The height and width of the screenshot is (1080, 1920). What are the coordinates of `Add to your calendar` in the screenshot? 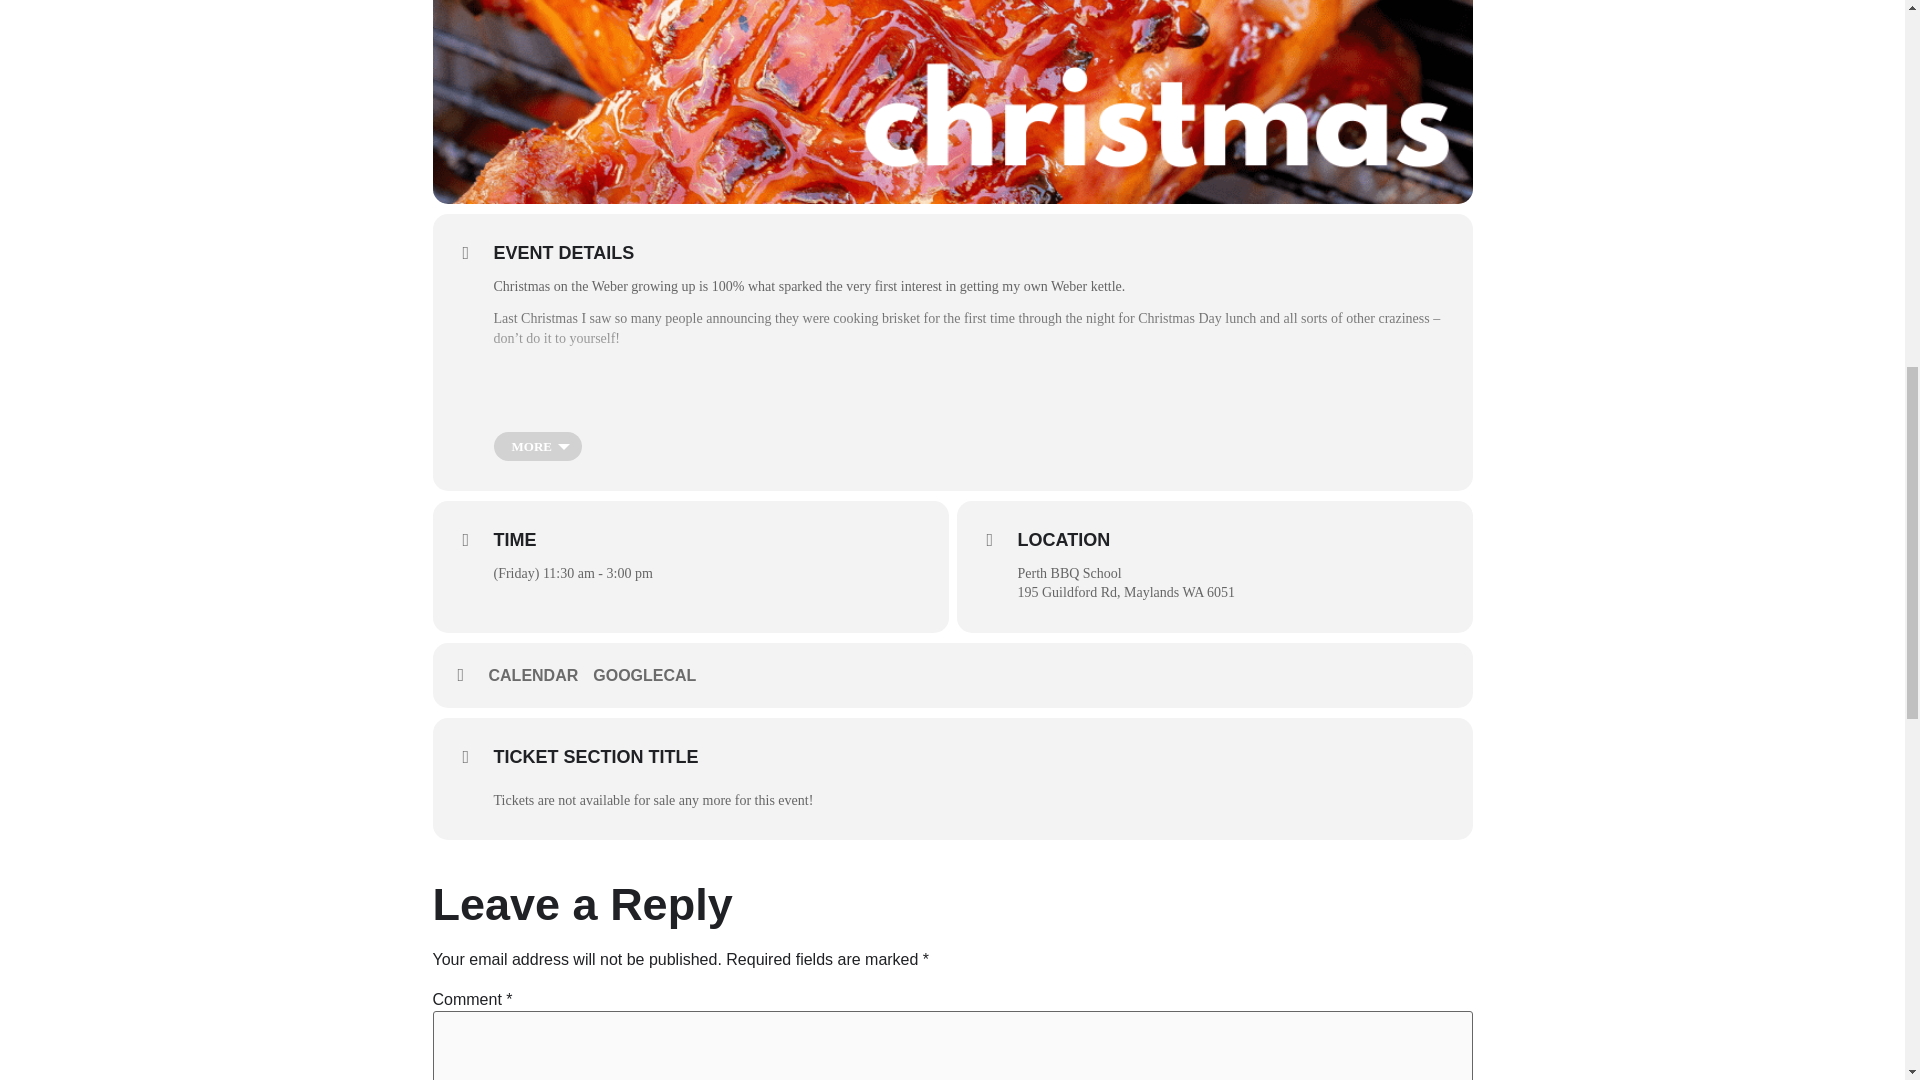 It's located at (540, 676).